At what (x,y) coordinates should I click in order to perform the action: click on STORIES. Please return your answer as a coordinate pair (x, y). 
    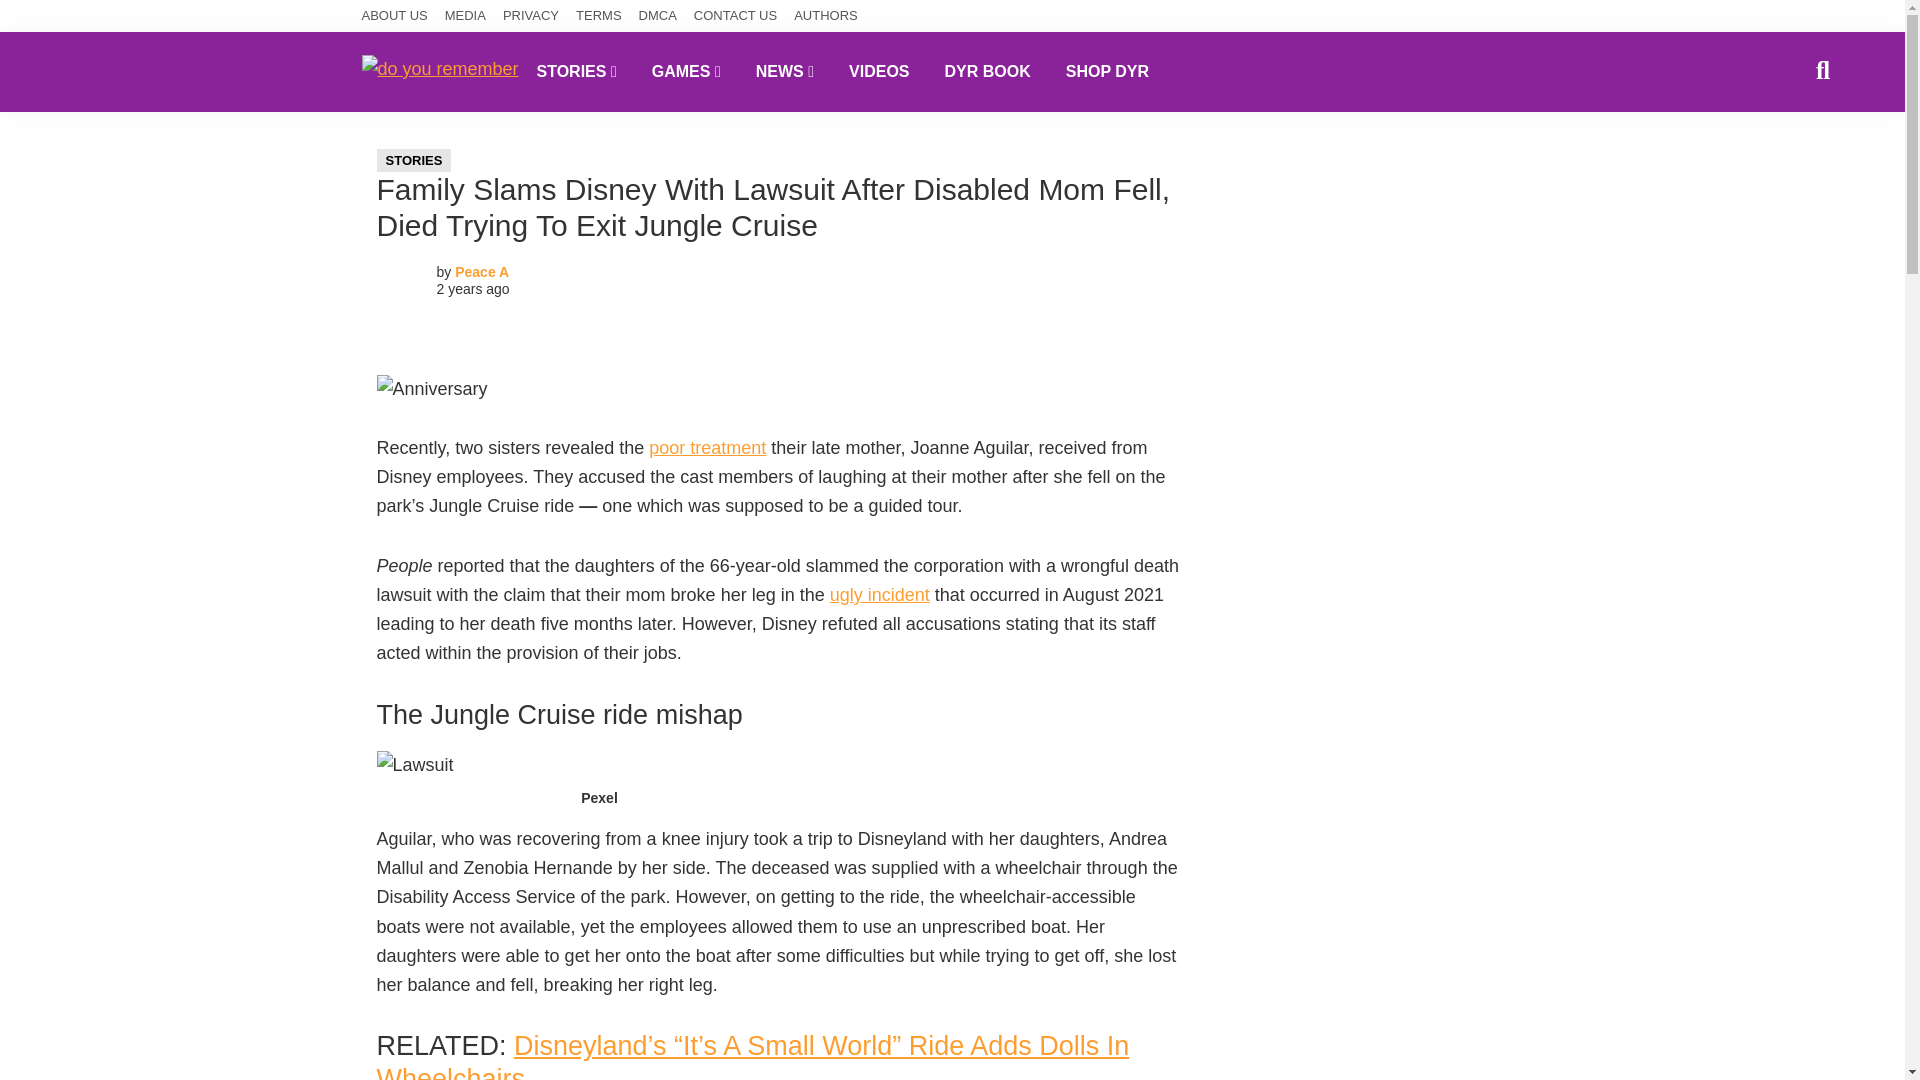
    Looking at the image, I should click on (414, 160).